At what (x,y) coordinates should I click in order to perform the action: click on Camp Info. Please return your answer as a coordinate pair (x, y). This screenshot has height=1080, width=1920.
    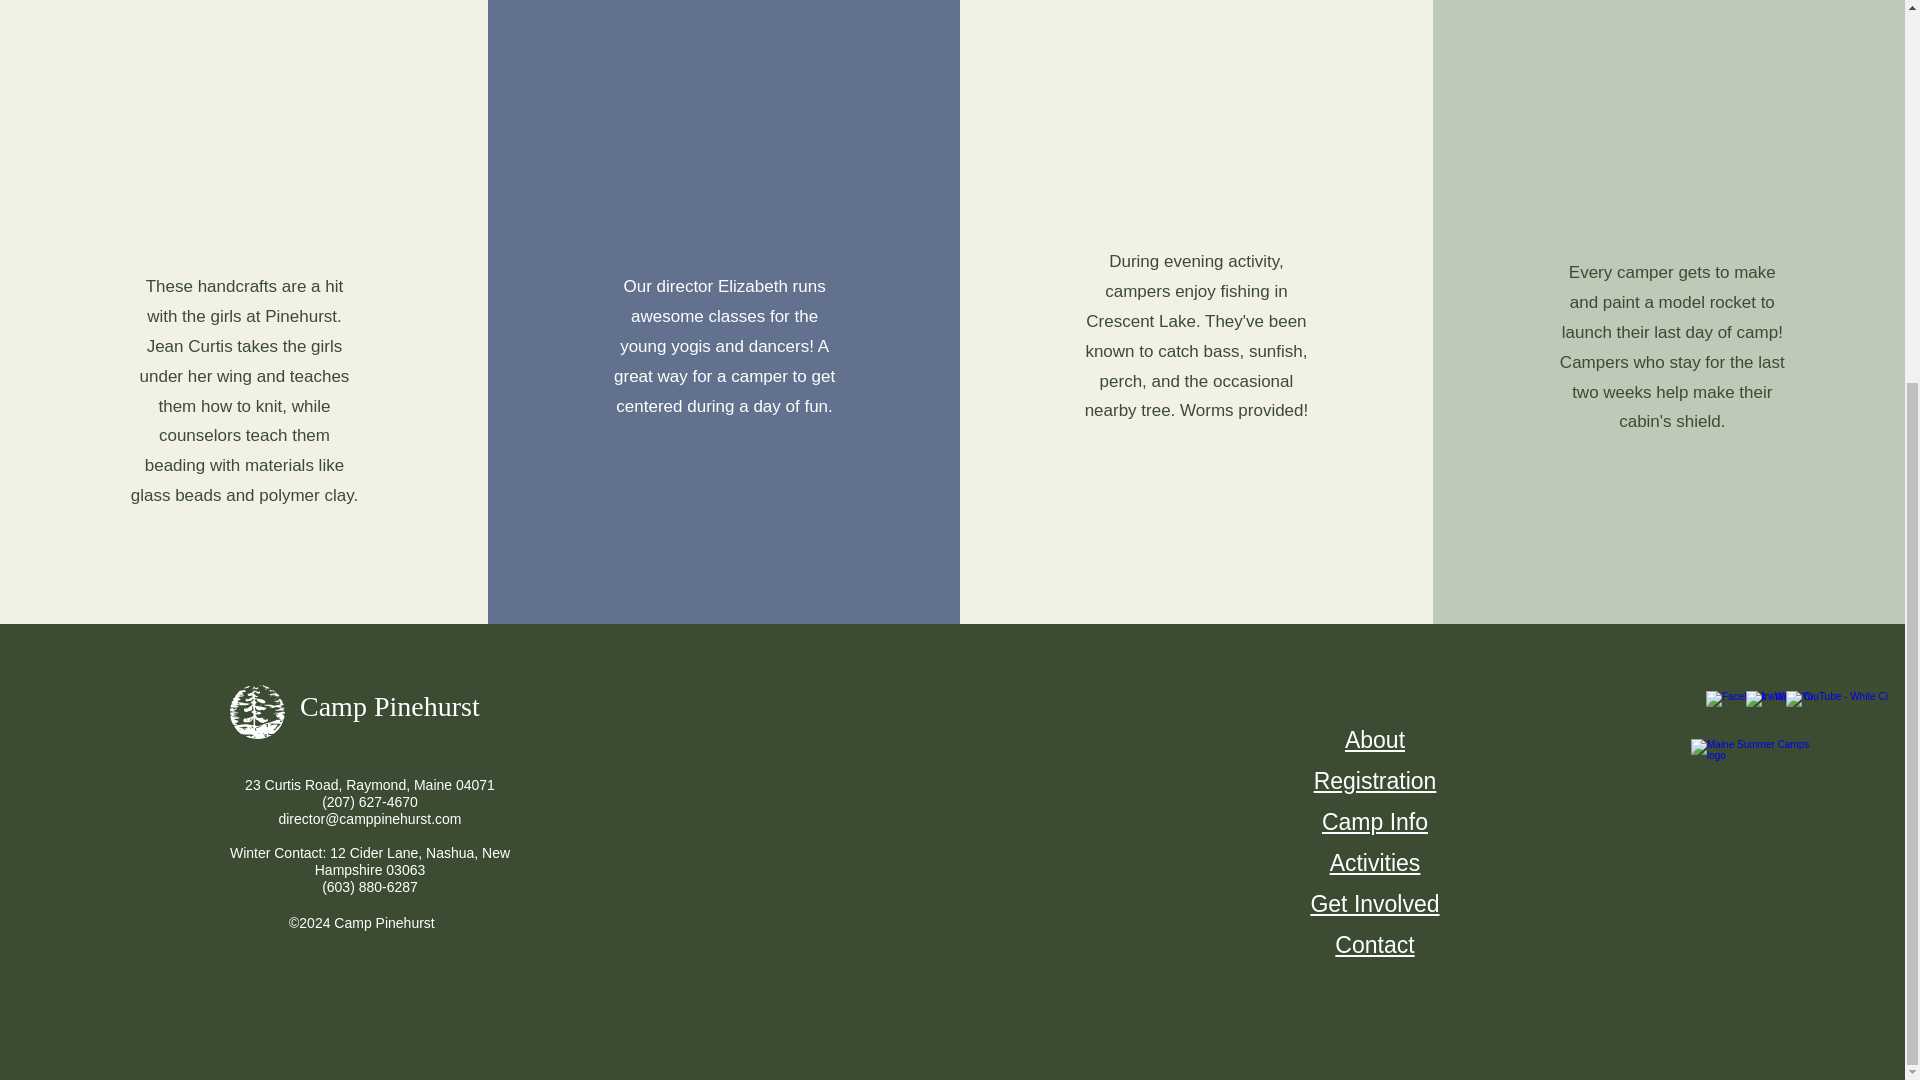
    Looking at the image, I should click on (1375, 821).